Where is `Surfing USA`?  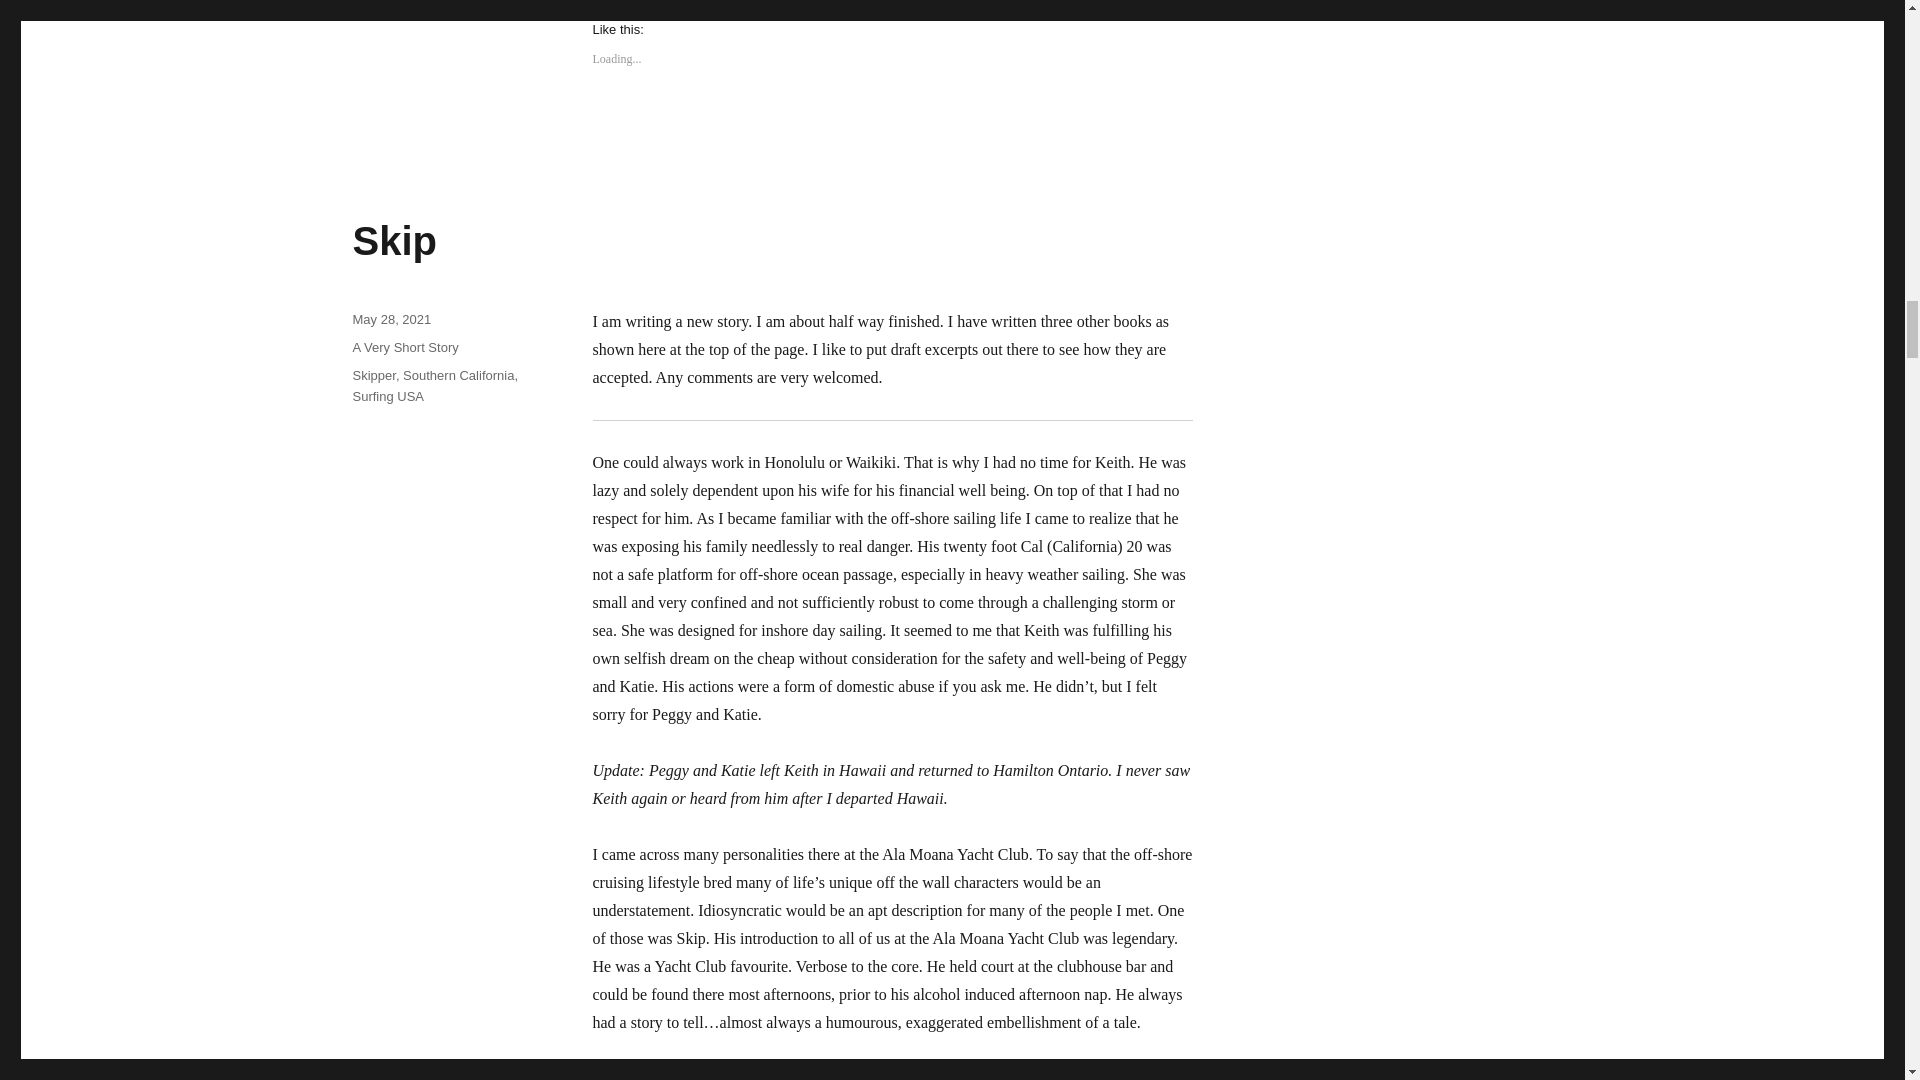 Surfing USA is located at coordinates (388, 396).